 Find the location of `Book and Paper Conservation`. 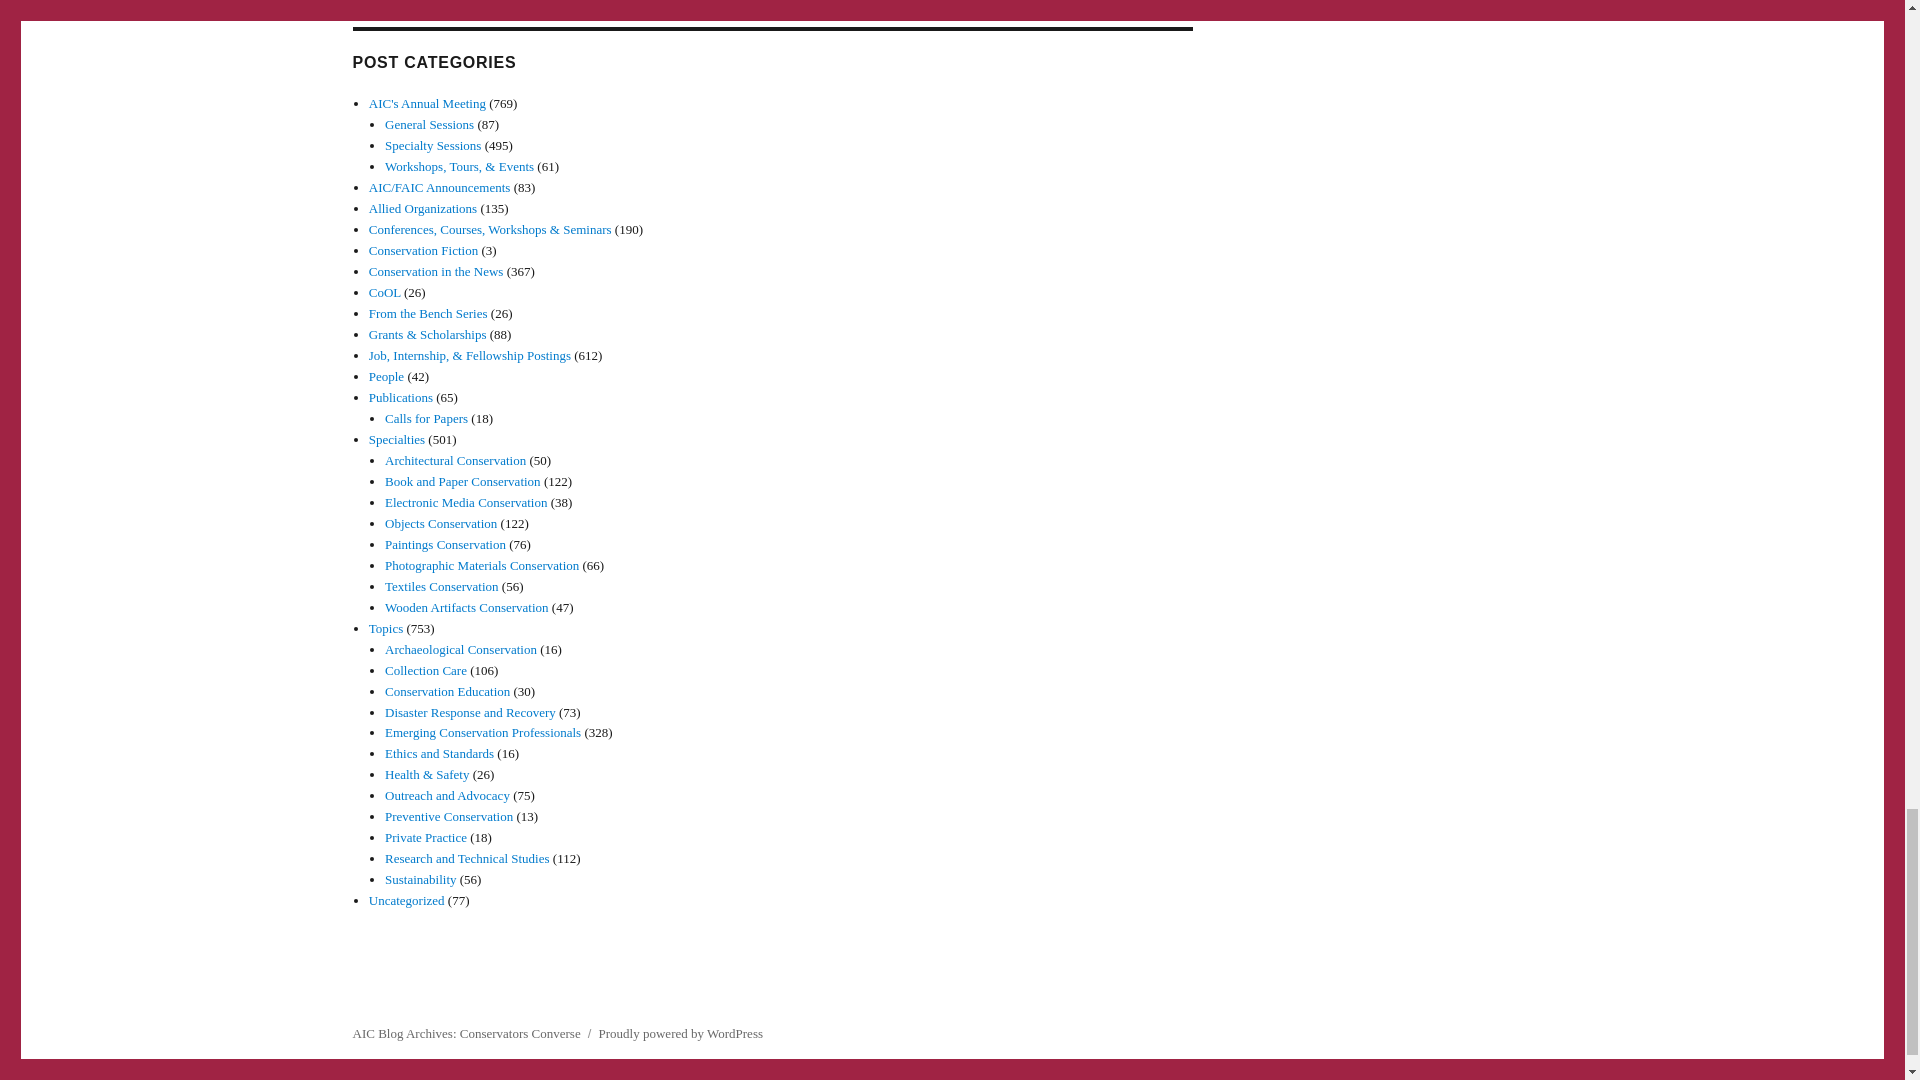

Book and Paper Conservation is located at coordinates (463, 482).